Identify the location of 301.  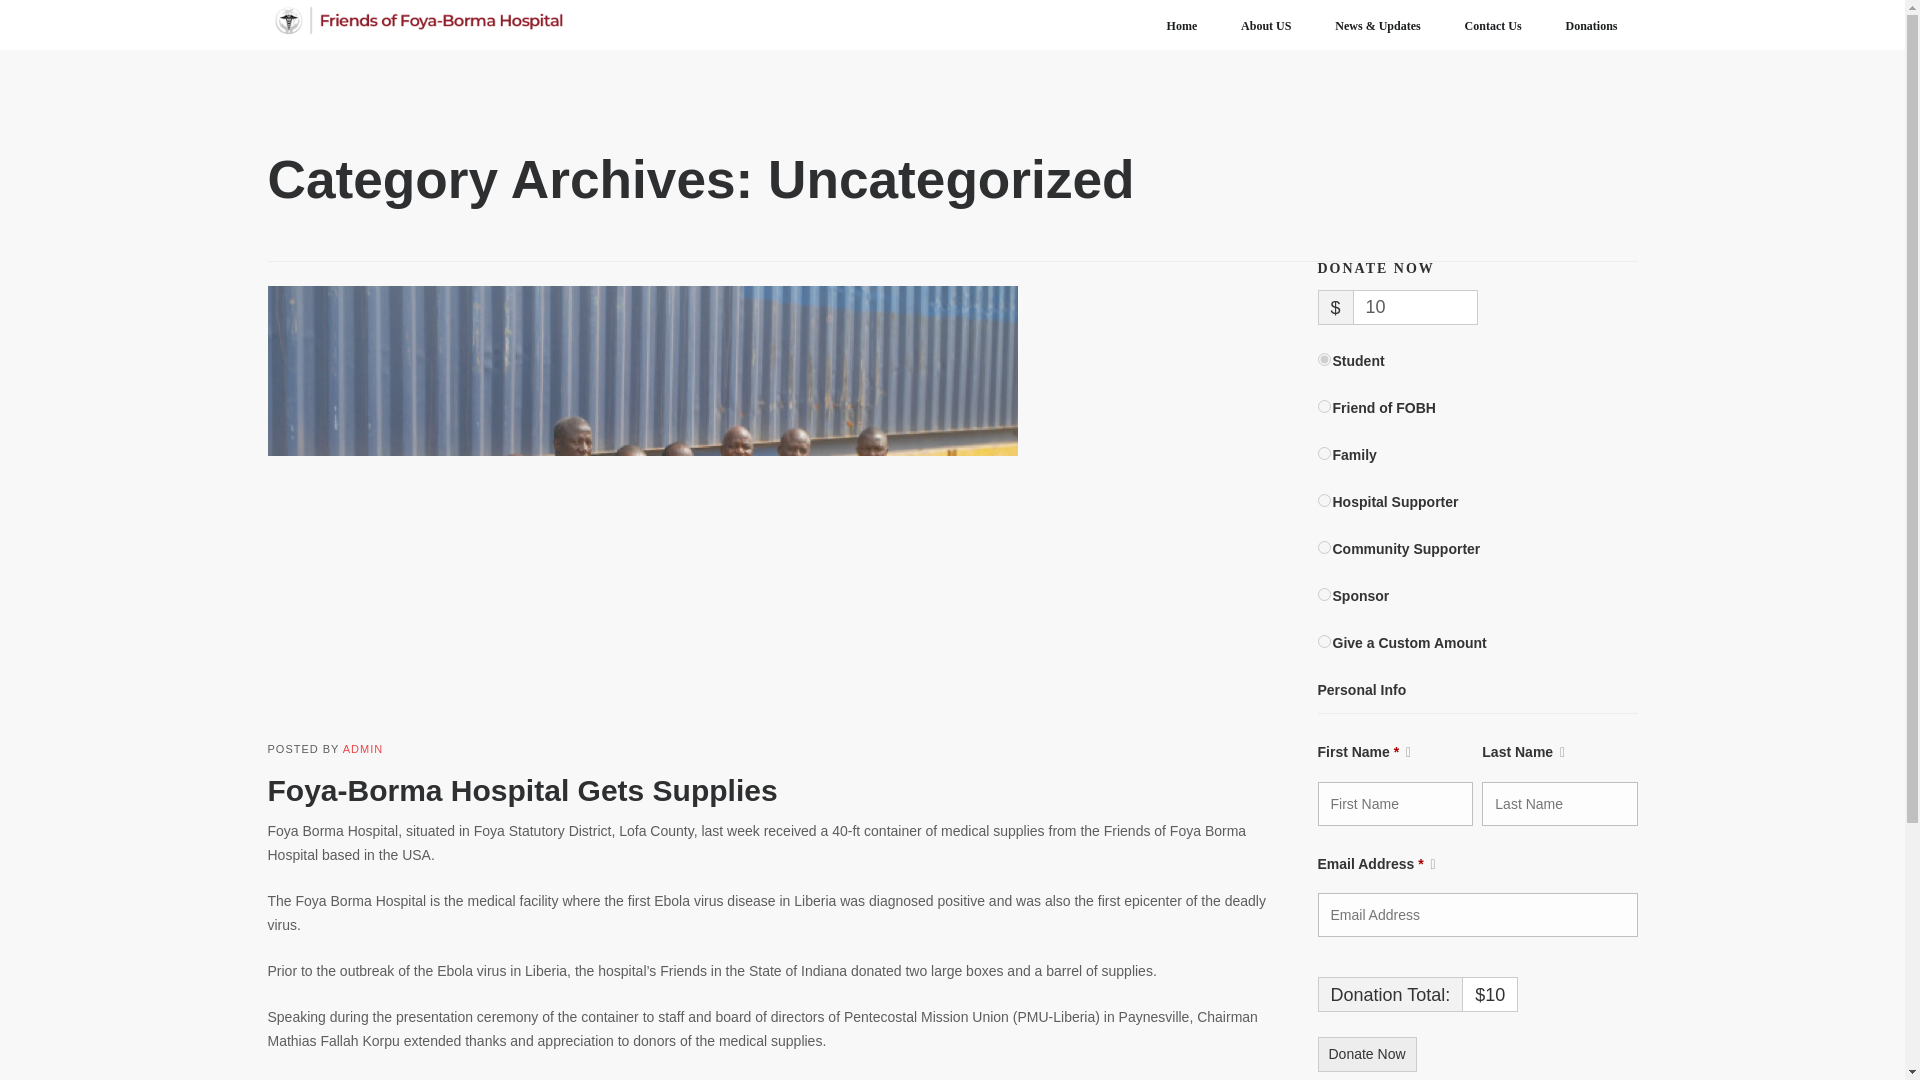
(1324, 548).